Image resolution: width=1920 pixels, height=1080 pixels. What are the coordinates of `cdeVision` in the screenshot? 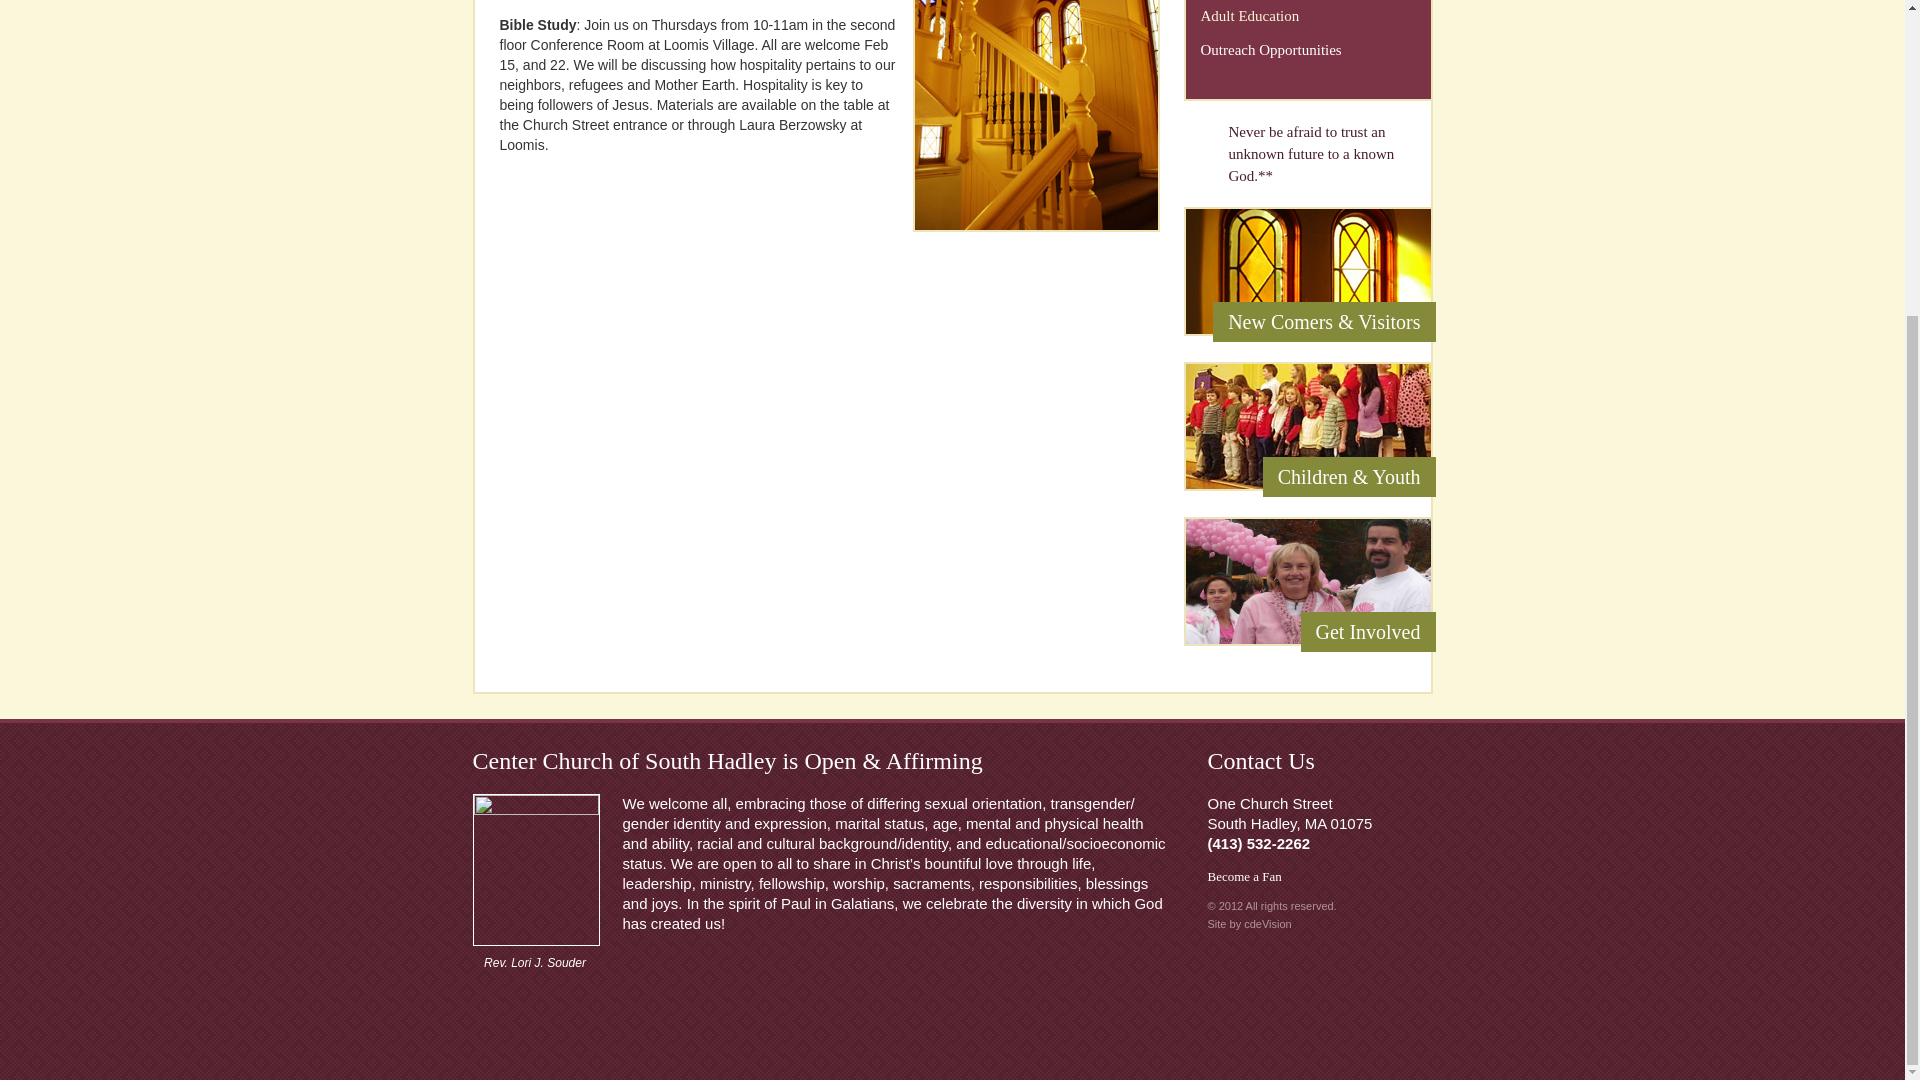 It's located at (1268, 924).